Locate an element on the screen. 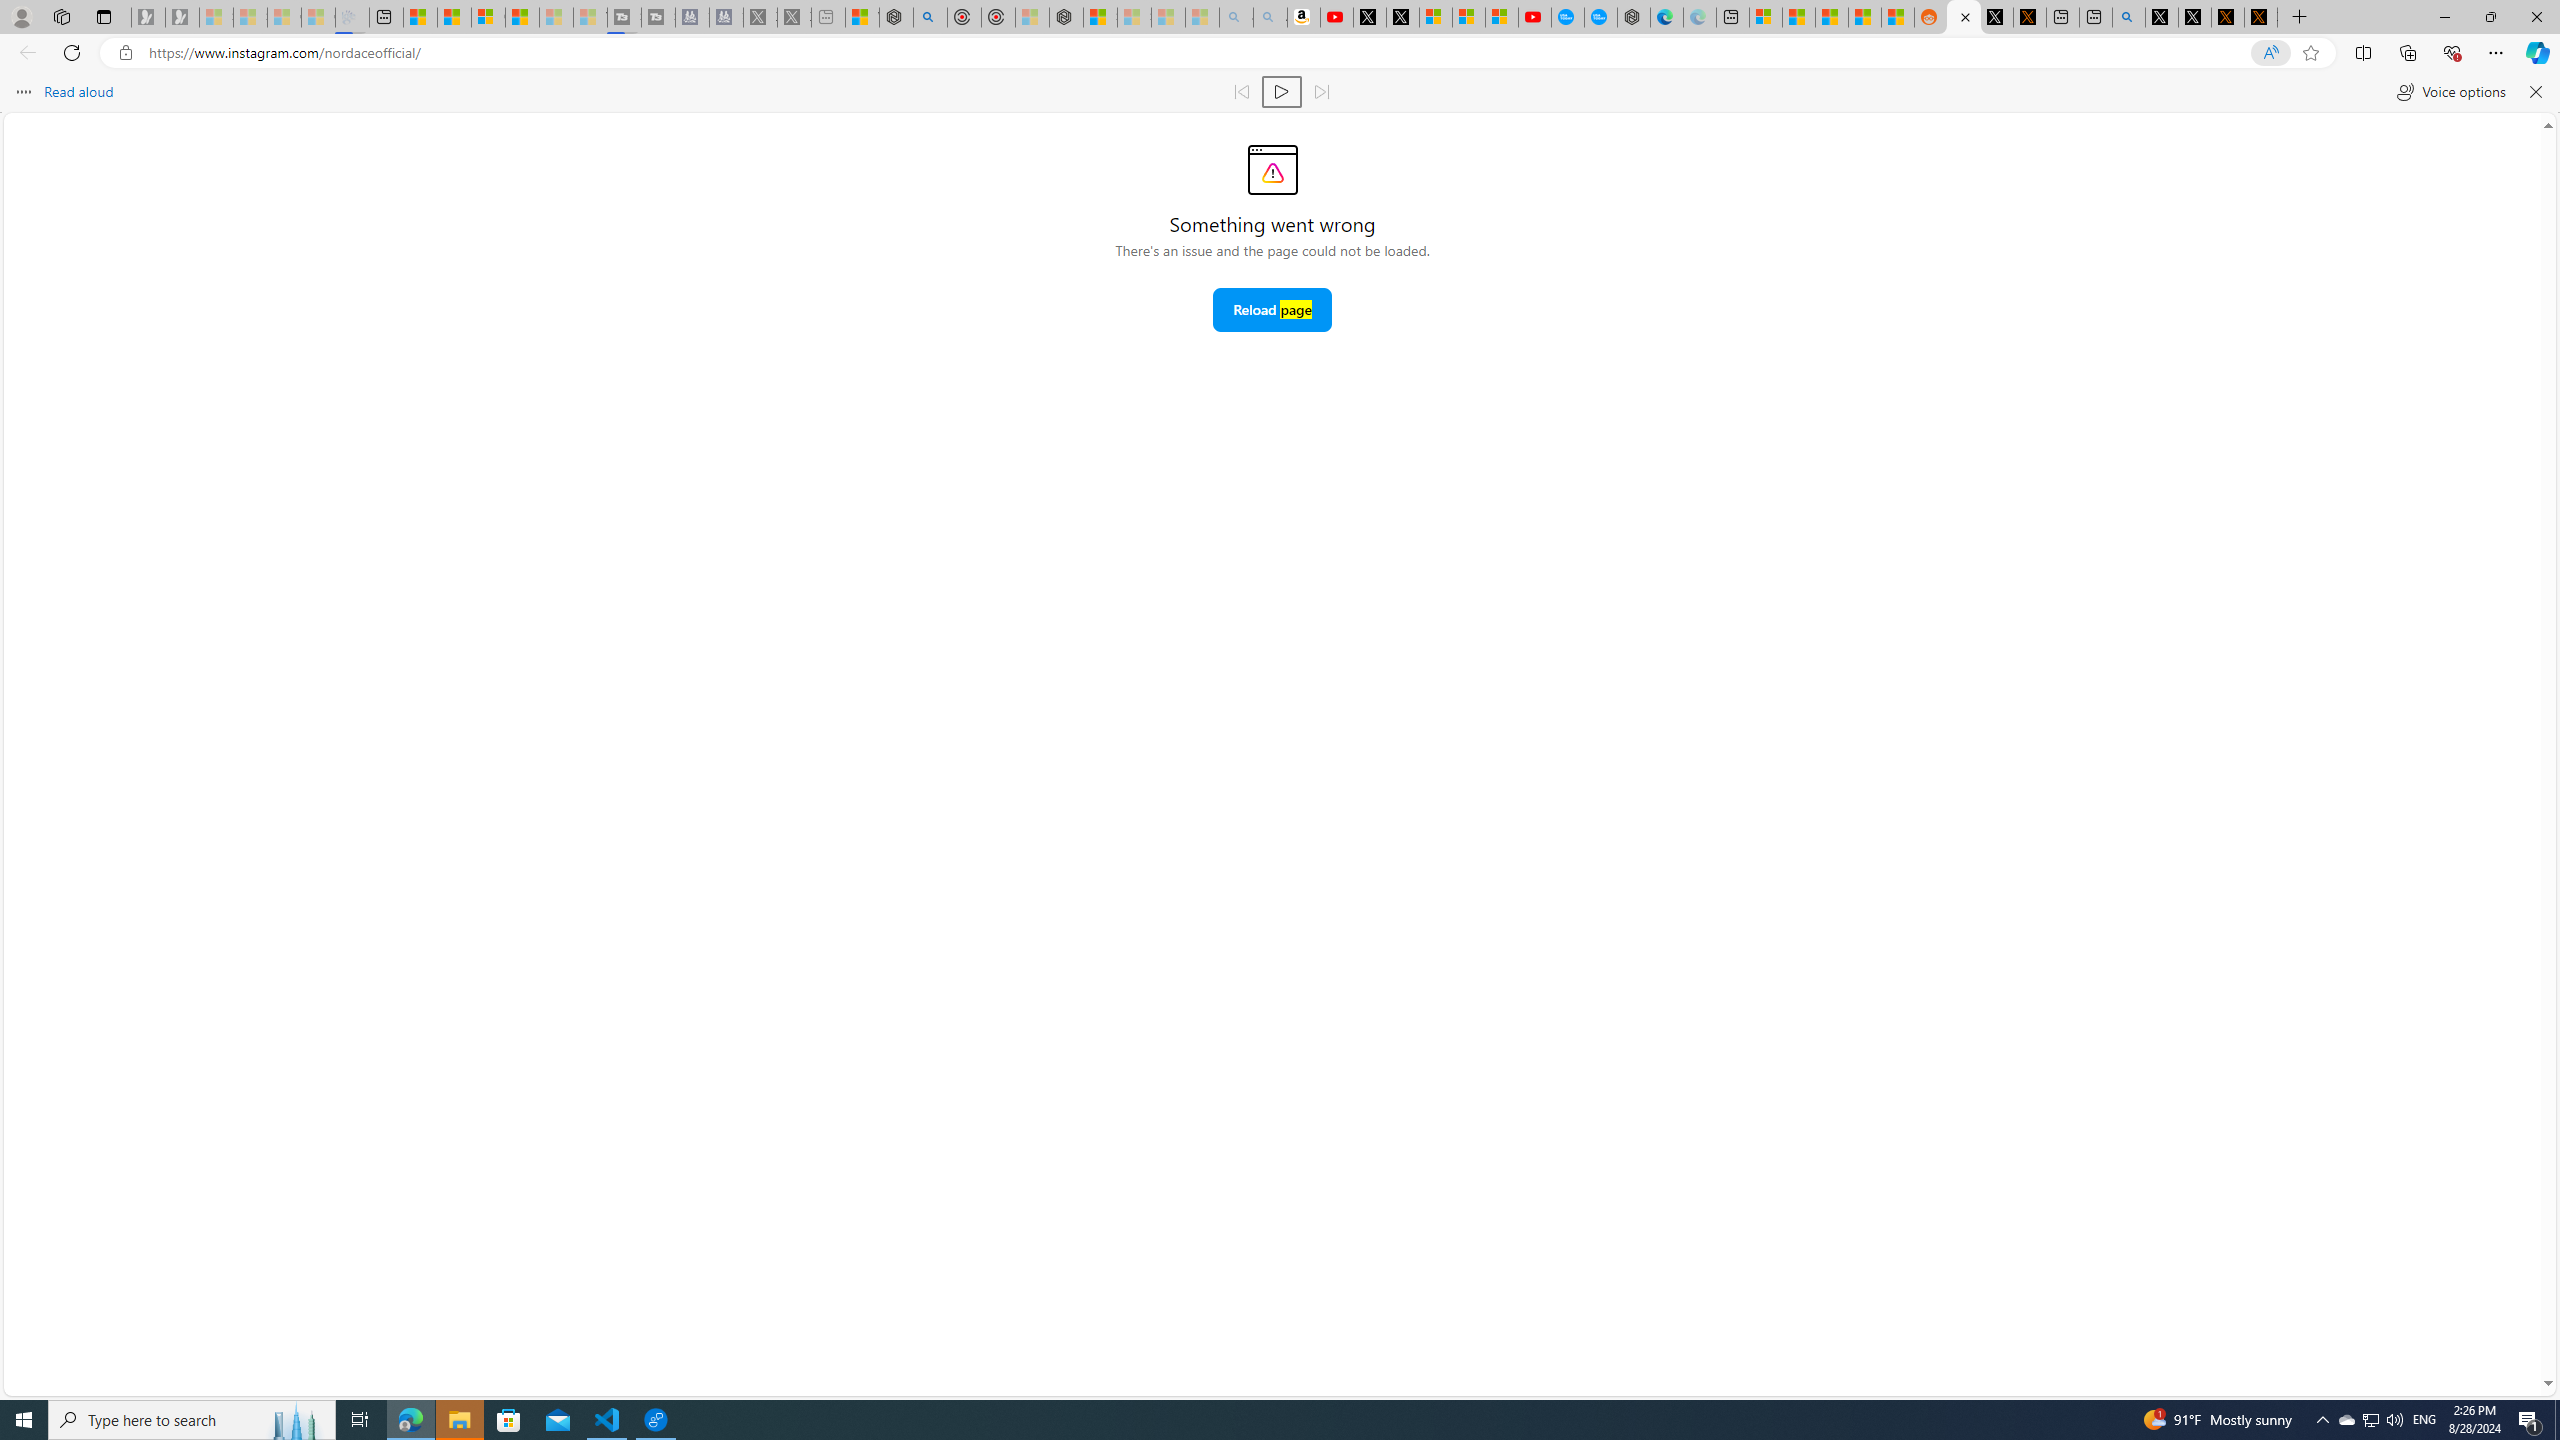 This screenshot has width=2560, height=1440. help.x.com | 524: A timeout occurred is located at coordinates (2030, 17).